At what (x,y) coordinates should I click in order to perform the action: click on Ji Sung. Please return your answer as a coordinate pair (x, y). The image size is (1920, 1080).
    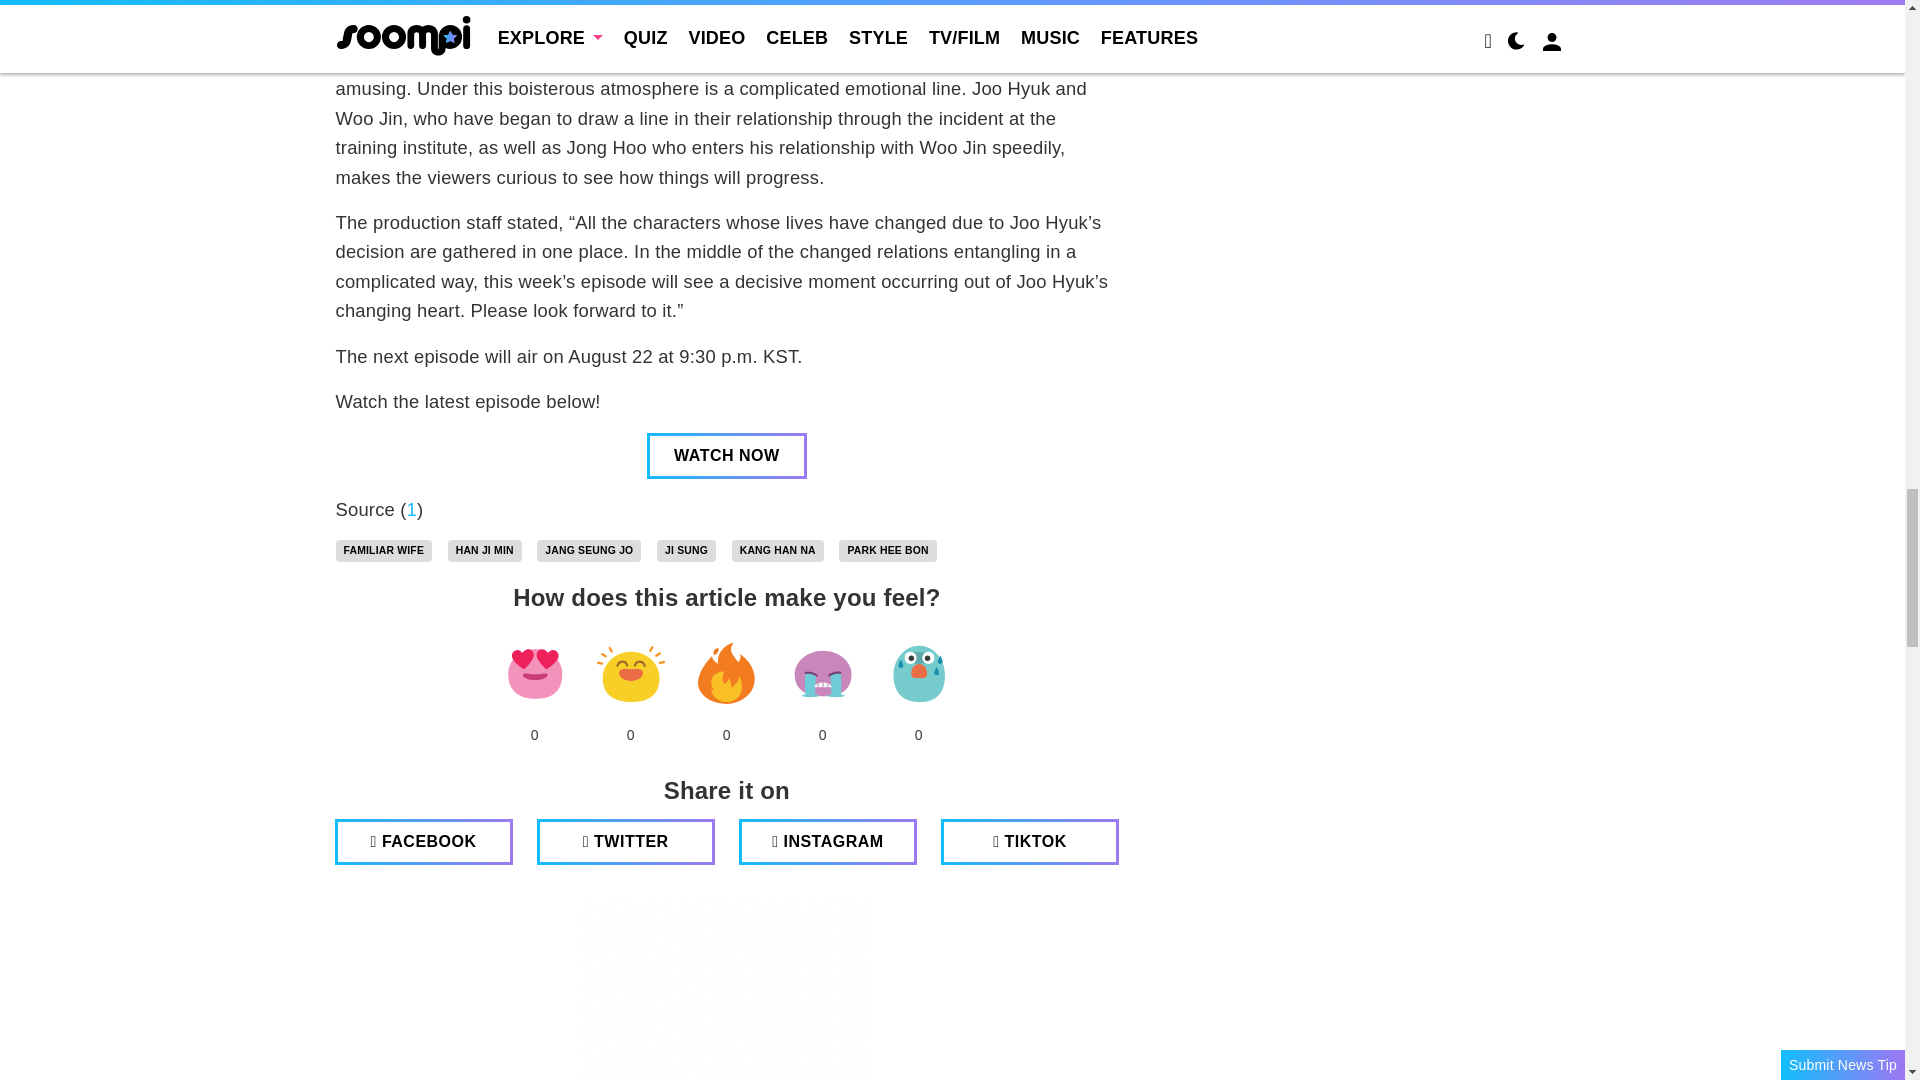
    Looking at the image, I should click on (686, 550).